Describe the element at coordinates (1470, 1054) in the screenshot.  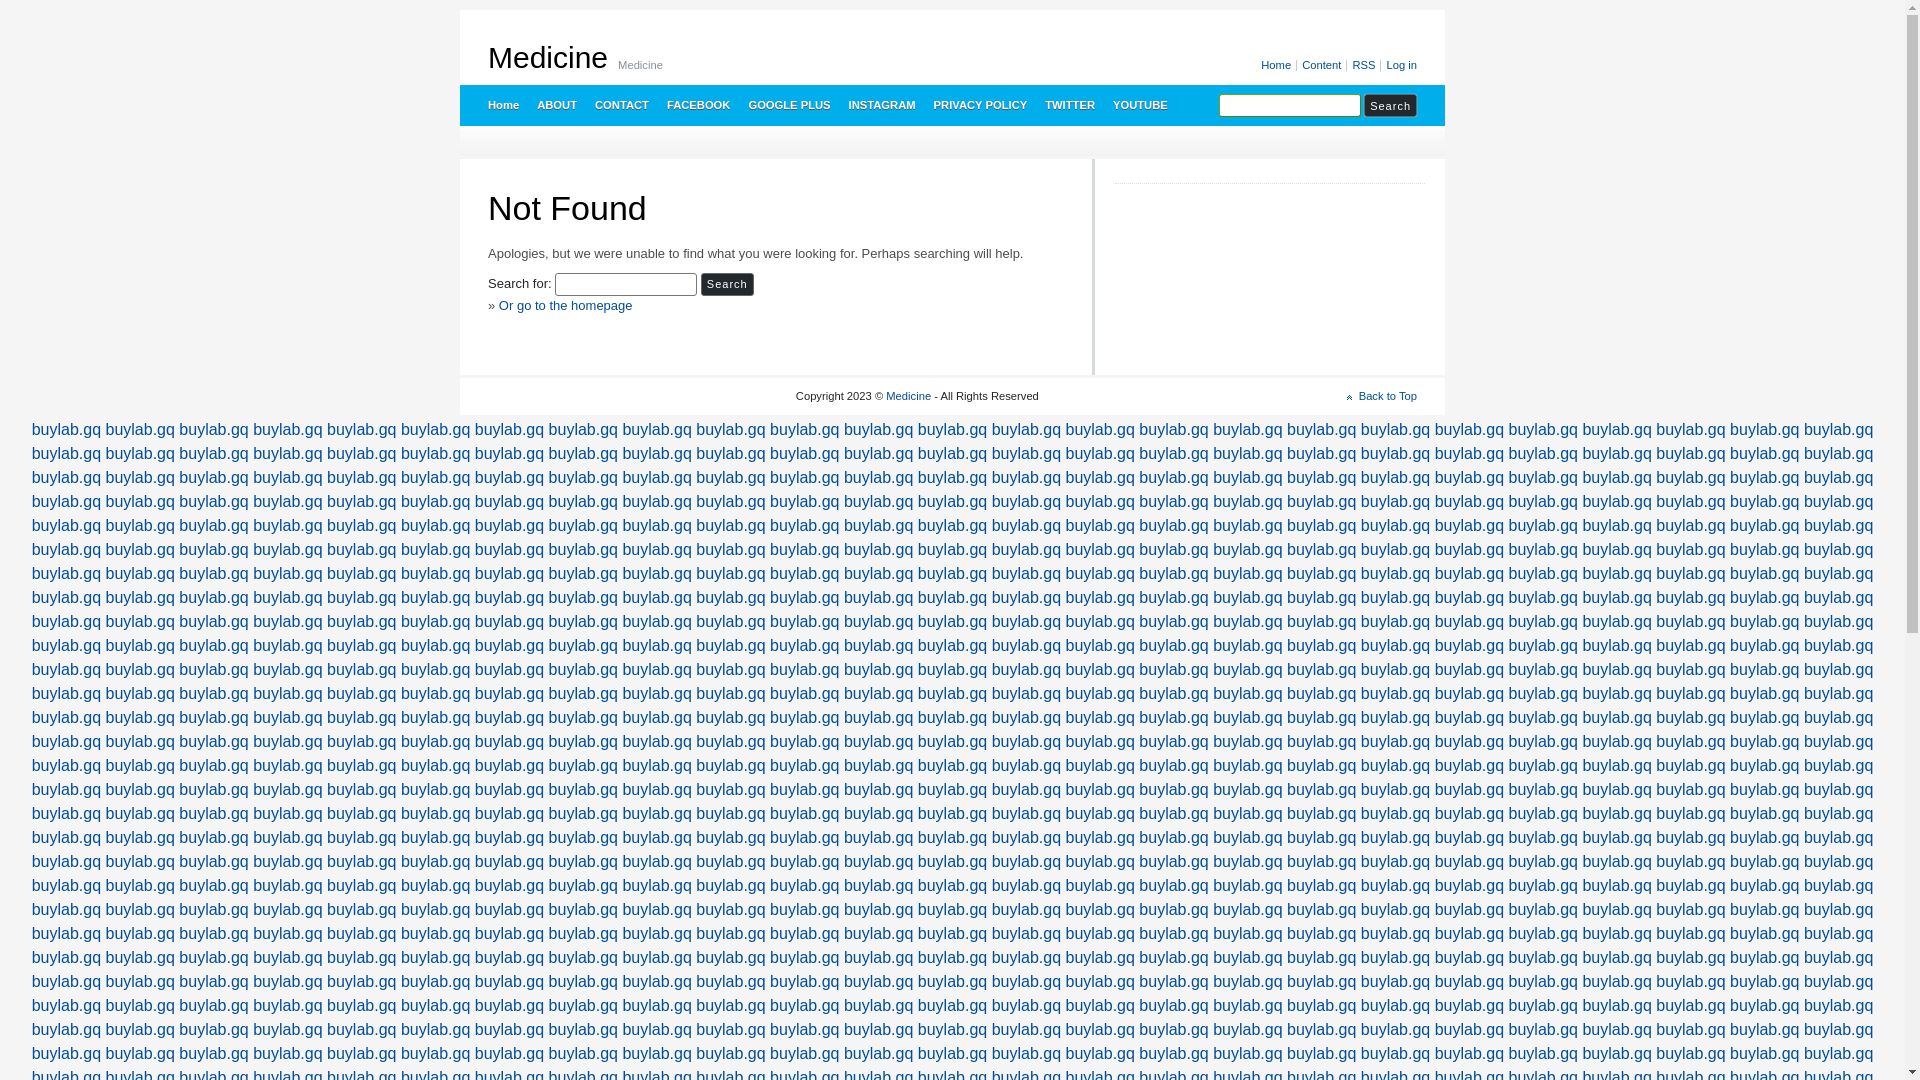
I see `buylab.gq` at that location.